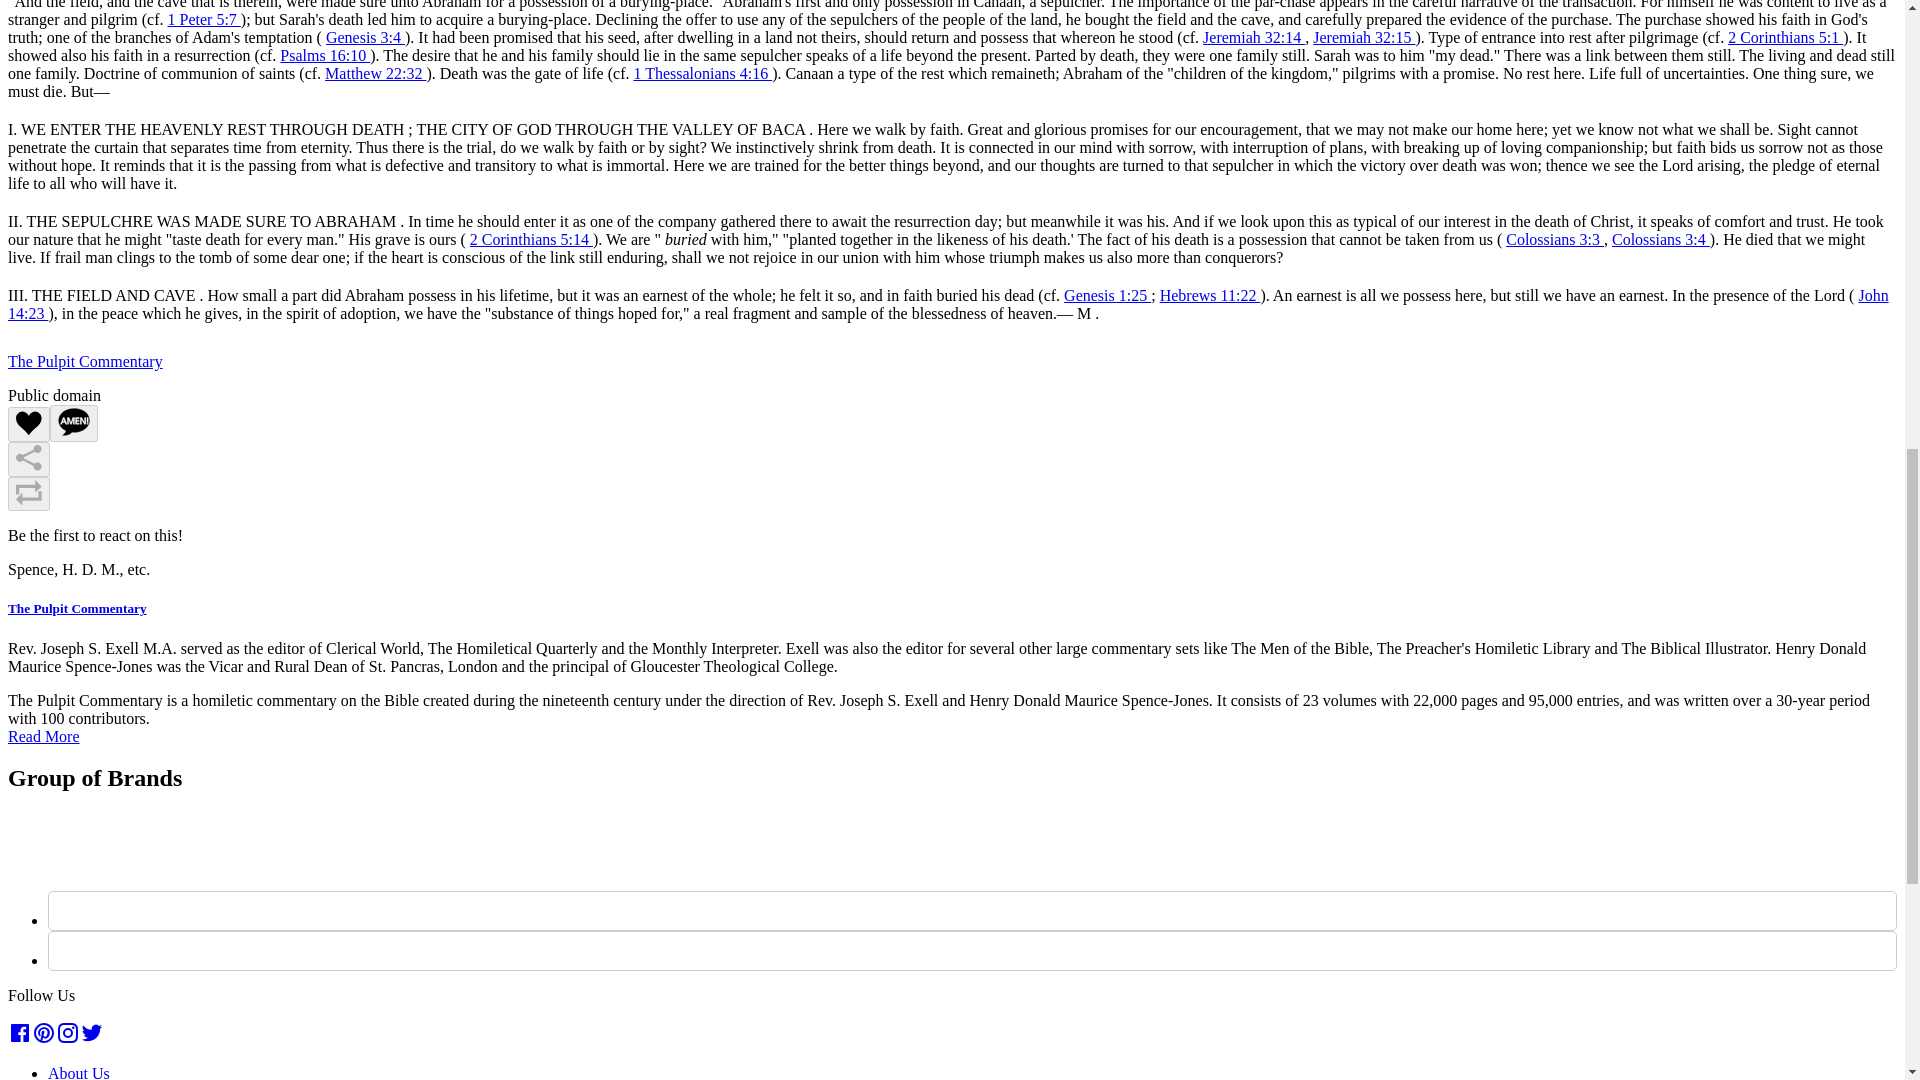 This screenshot has height=1080, width=1920. What do you see at coordinates (1554, 240) in the screenshot?
I see `Bible Passages -  Colossians 3:3  - click to view detail` at bounding box center [1554, 240].